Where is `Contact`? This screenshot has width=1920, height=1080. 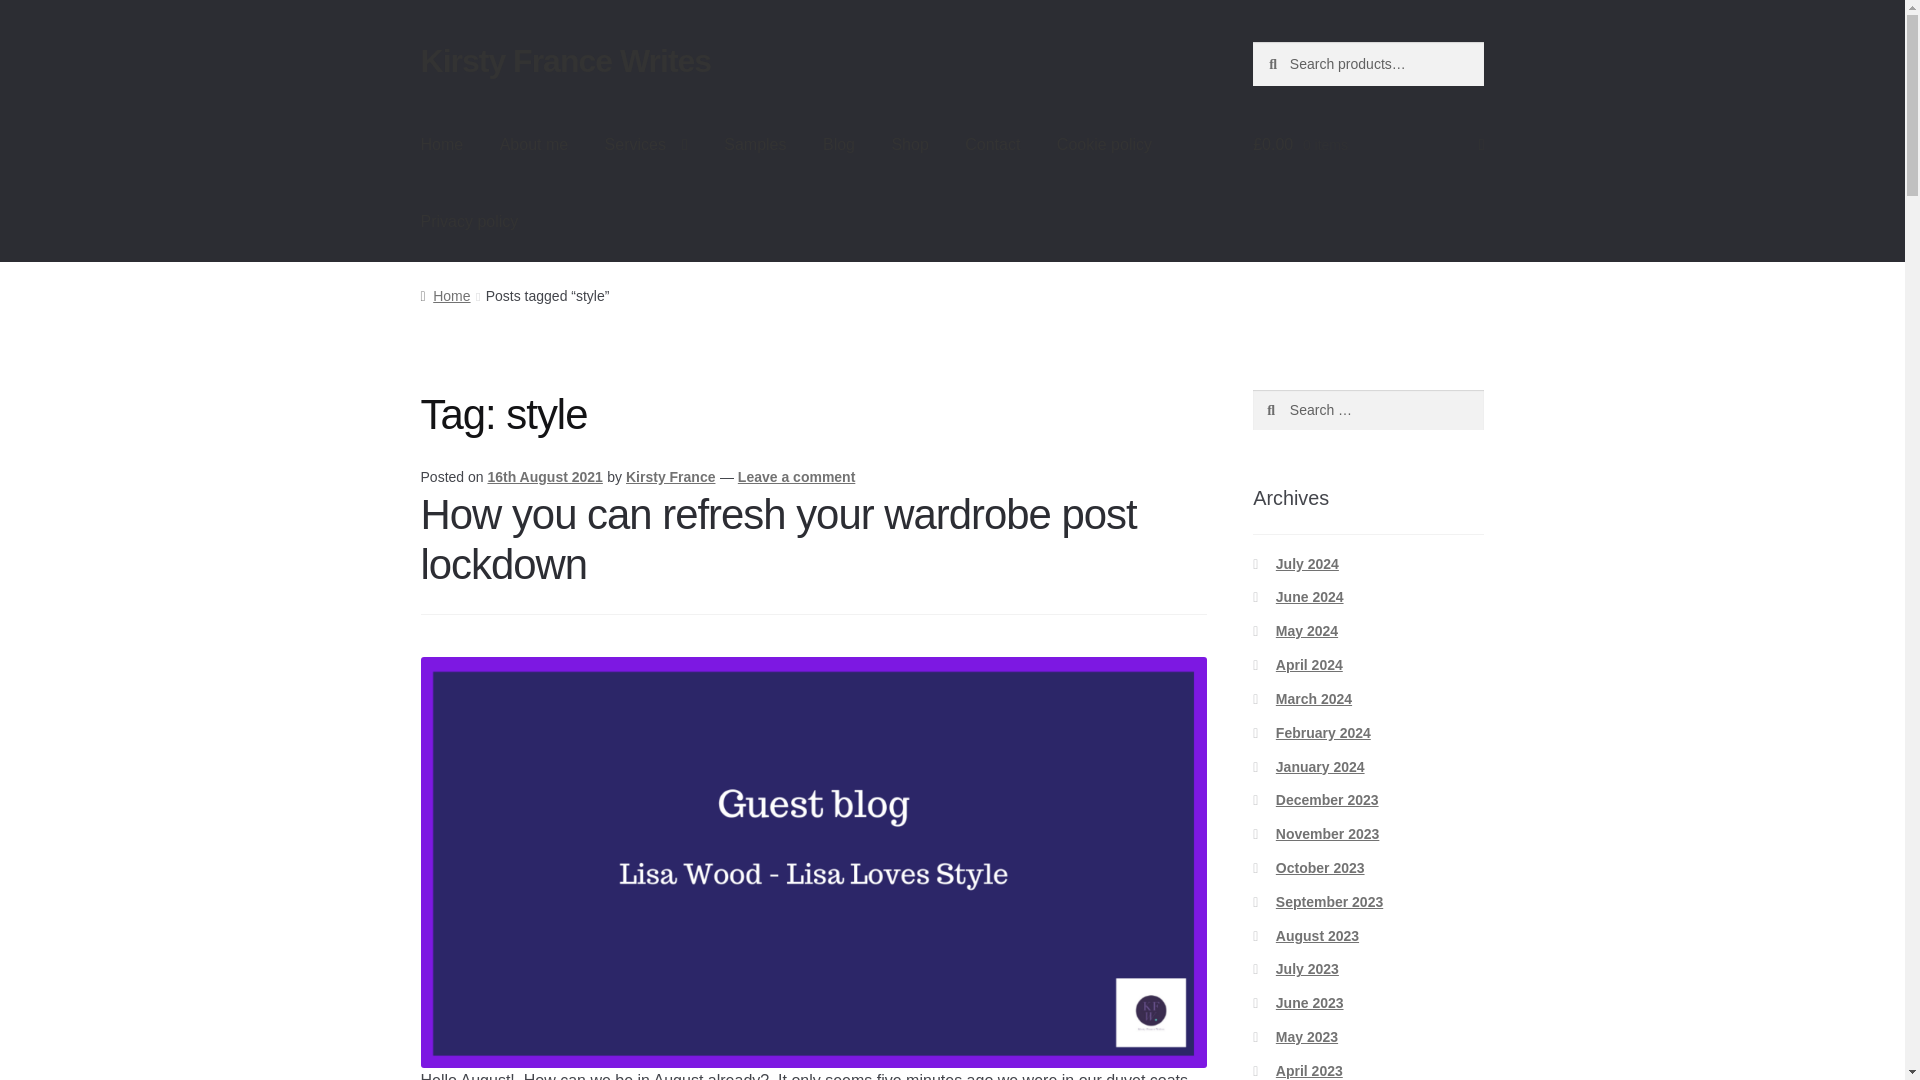
Contact is located at coordinates (992, 144).